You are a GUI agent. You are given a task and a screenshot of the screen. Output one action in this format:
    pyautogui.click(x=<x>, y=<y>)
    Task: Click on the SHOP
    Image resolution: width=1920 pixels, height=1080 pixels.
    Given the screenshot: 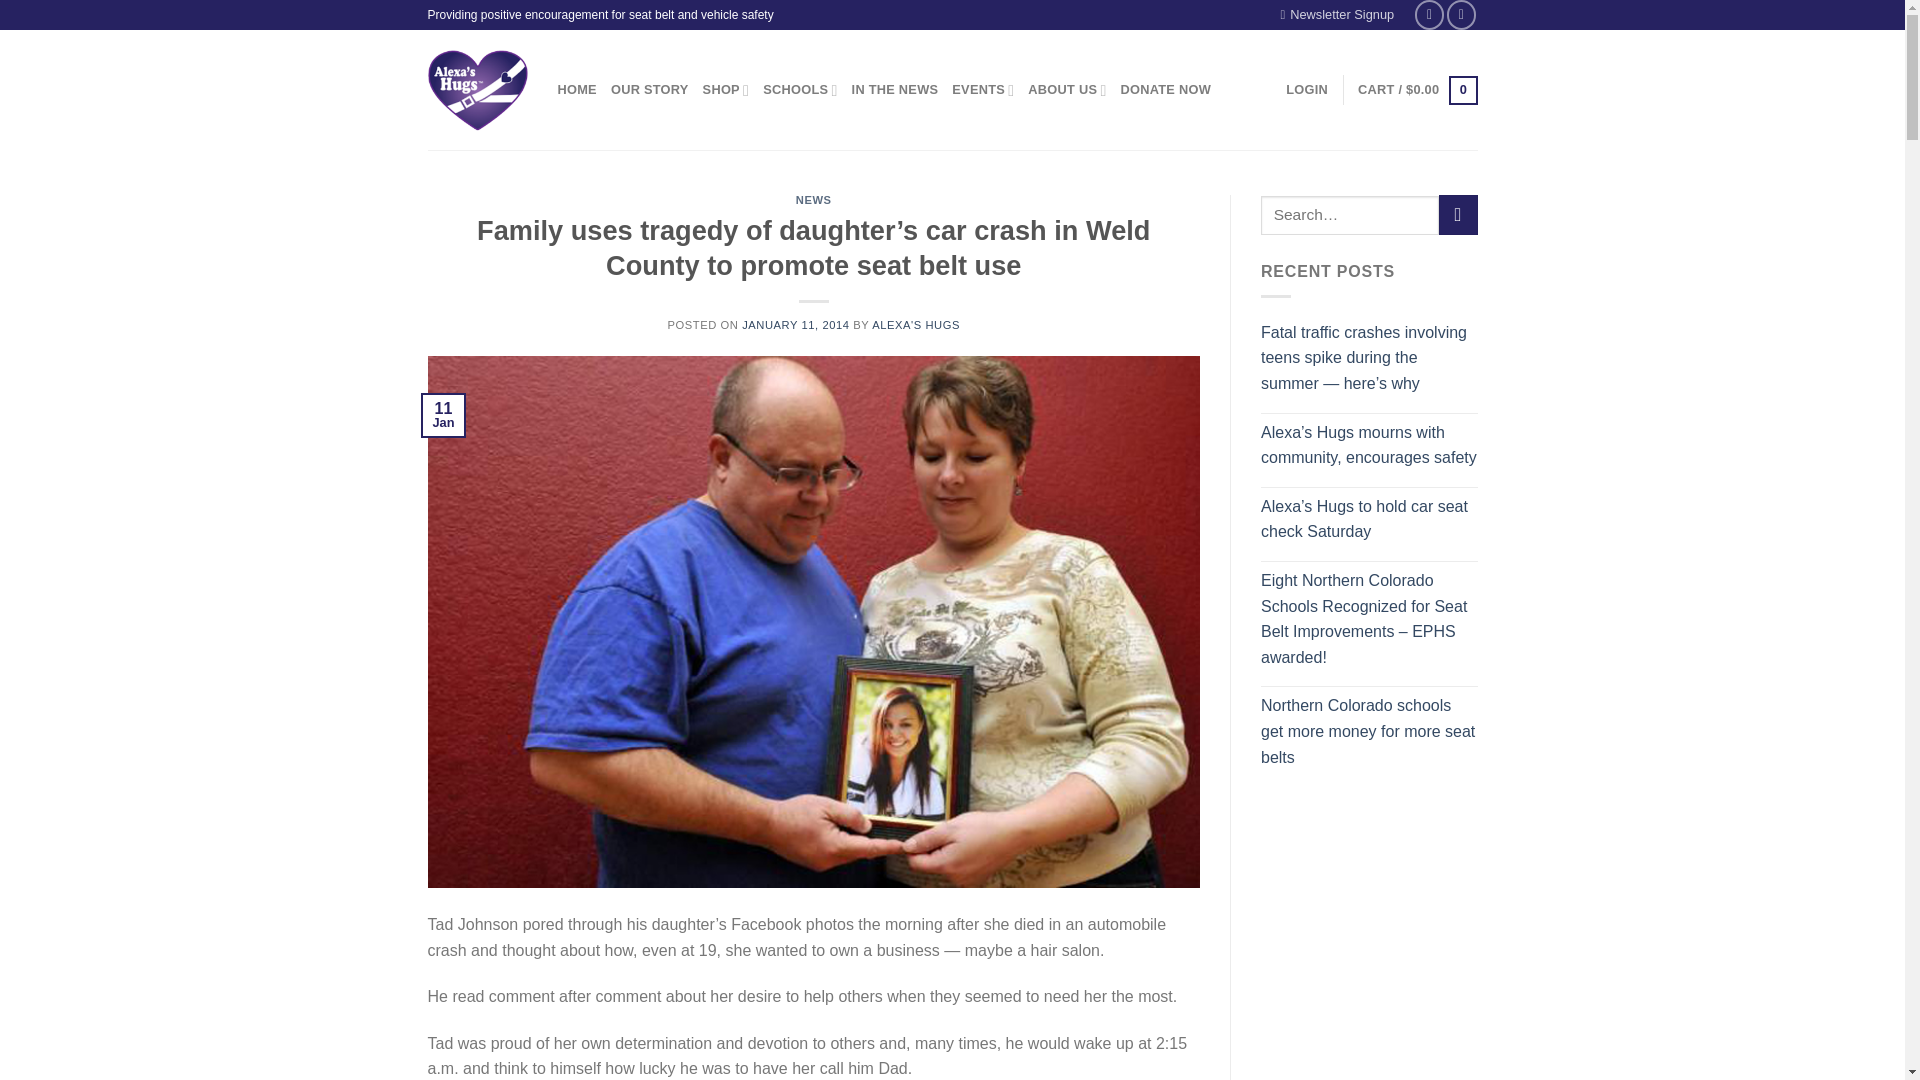 What is the action you would take?
    pyautogui.click(x=726, y=90)
    